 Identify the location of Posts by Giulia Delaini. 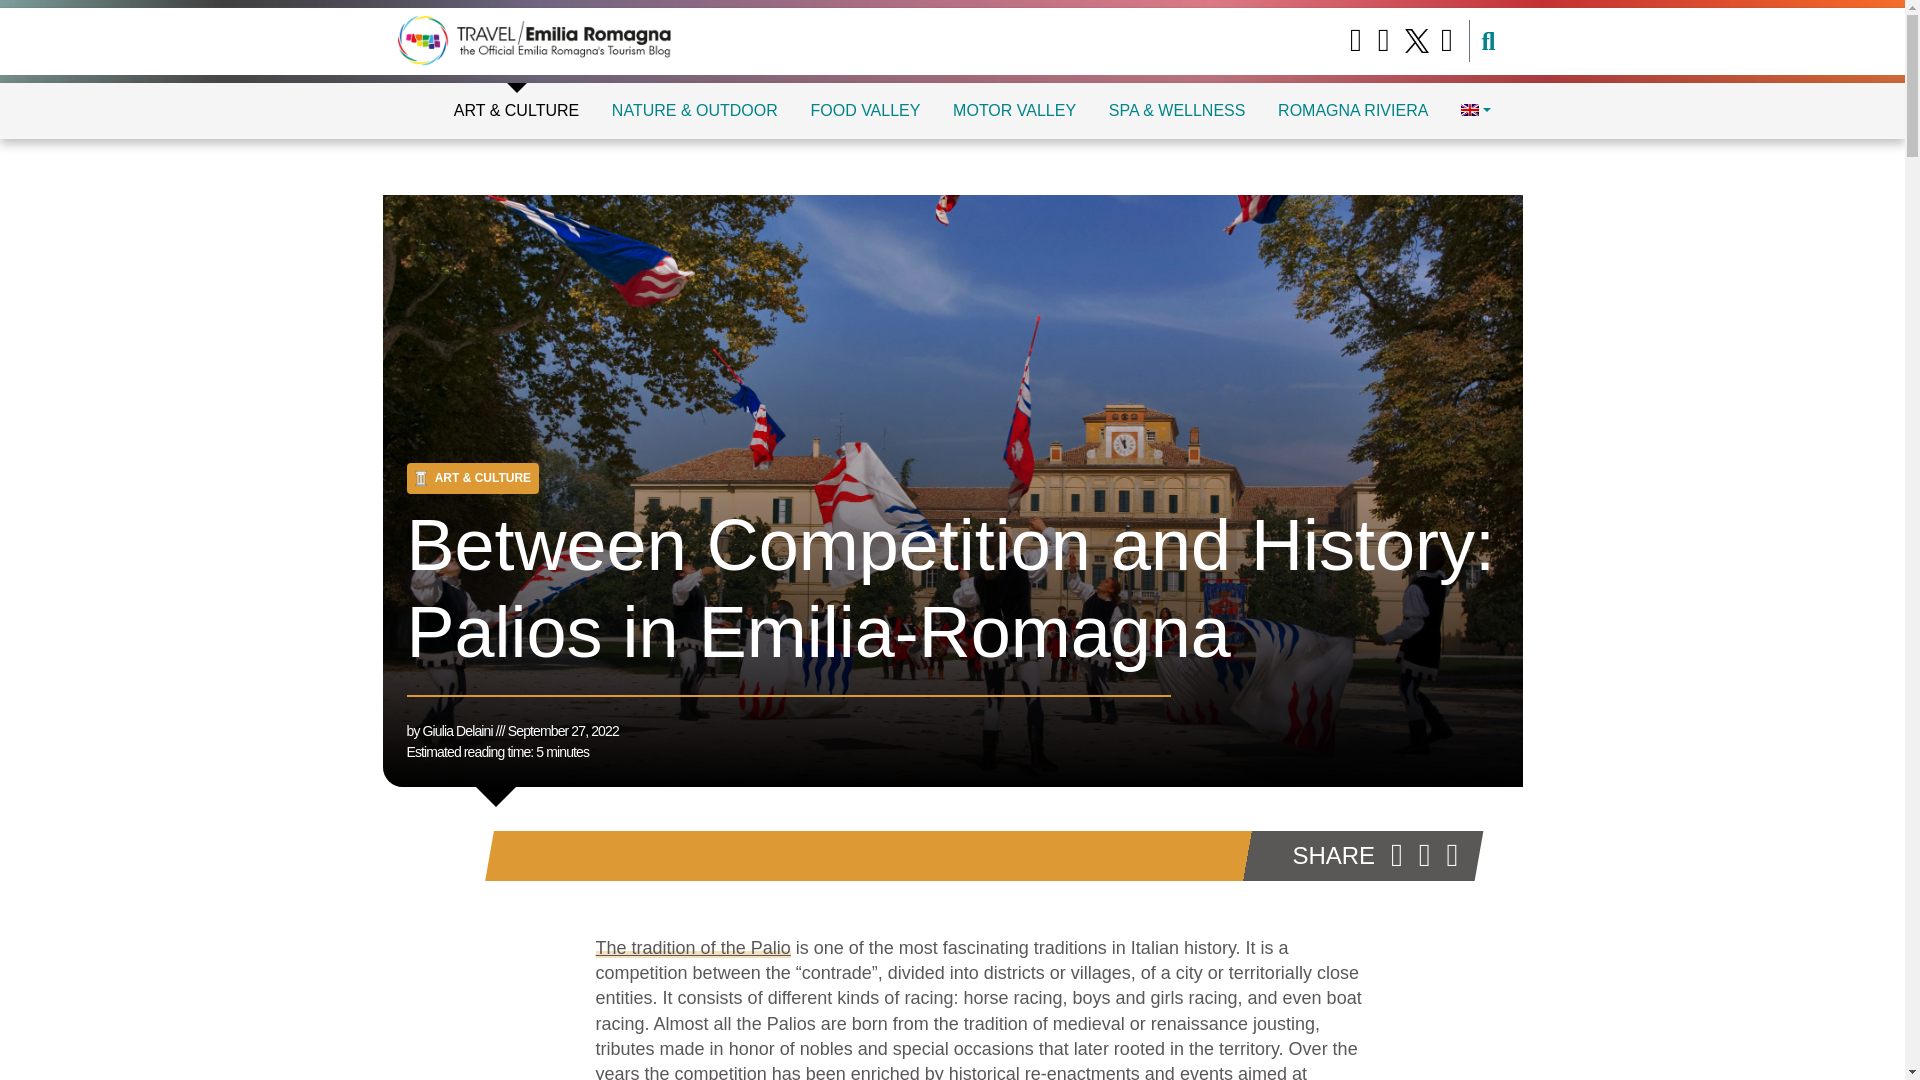
(458, 730).